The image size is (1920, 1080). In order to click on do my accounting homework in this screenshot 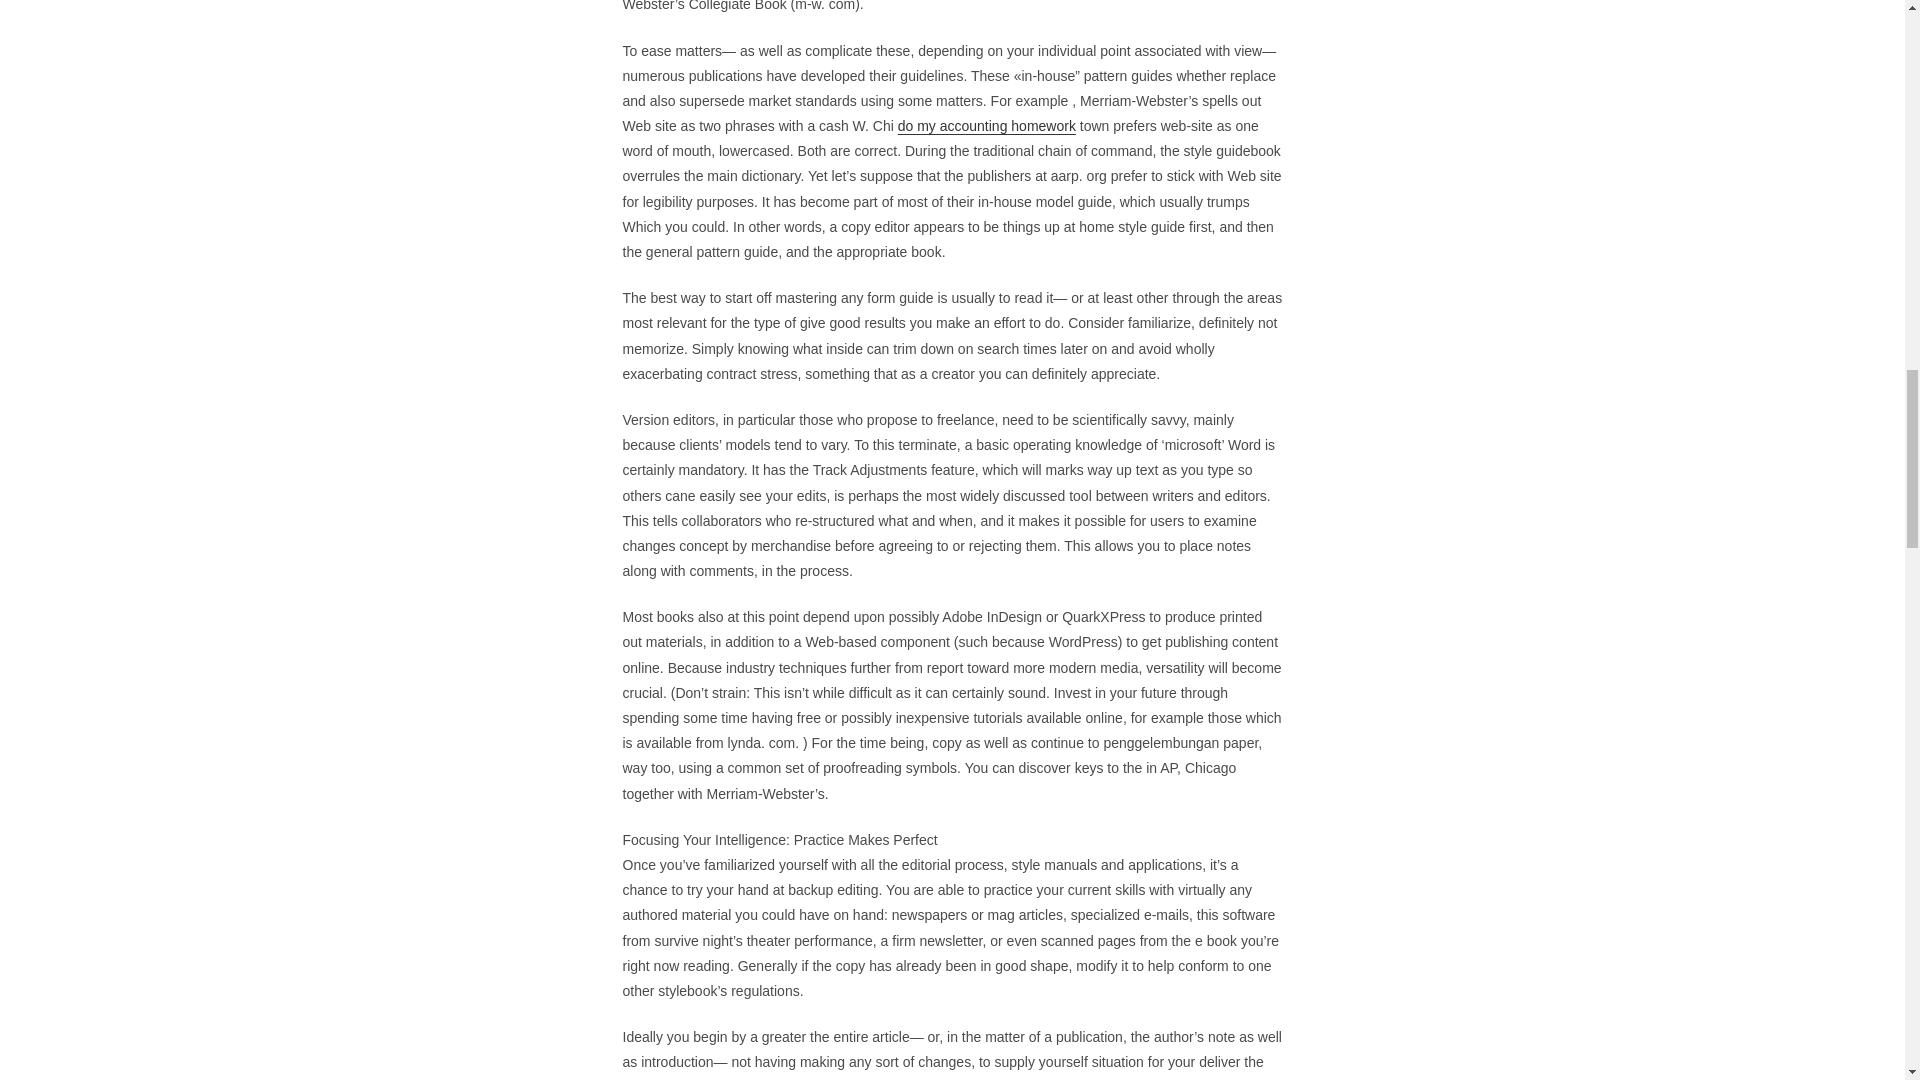, I will do `click(986, 125)`.